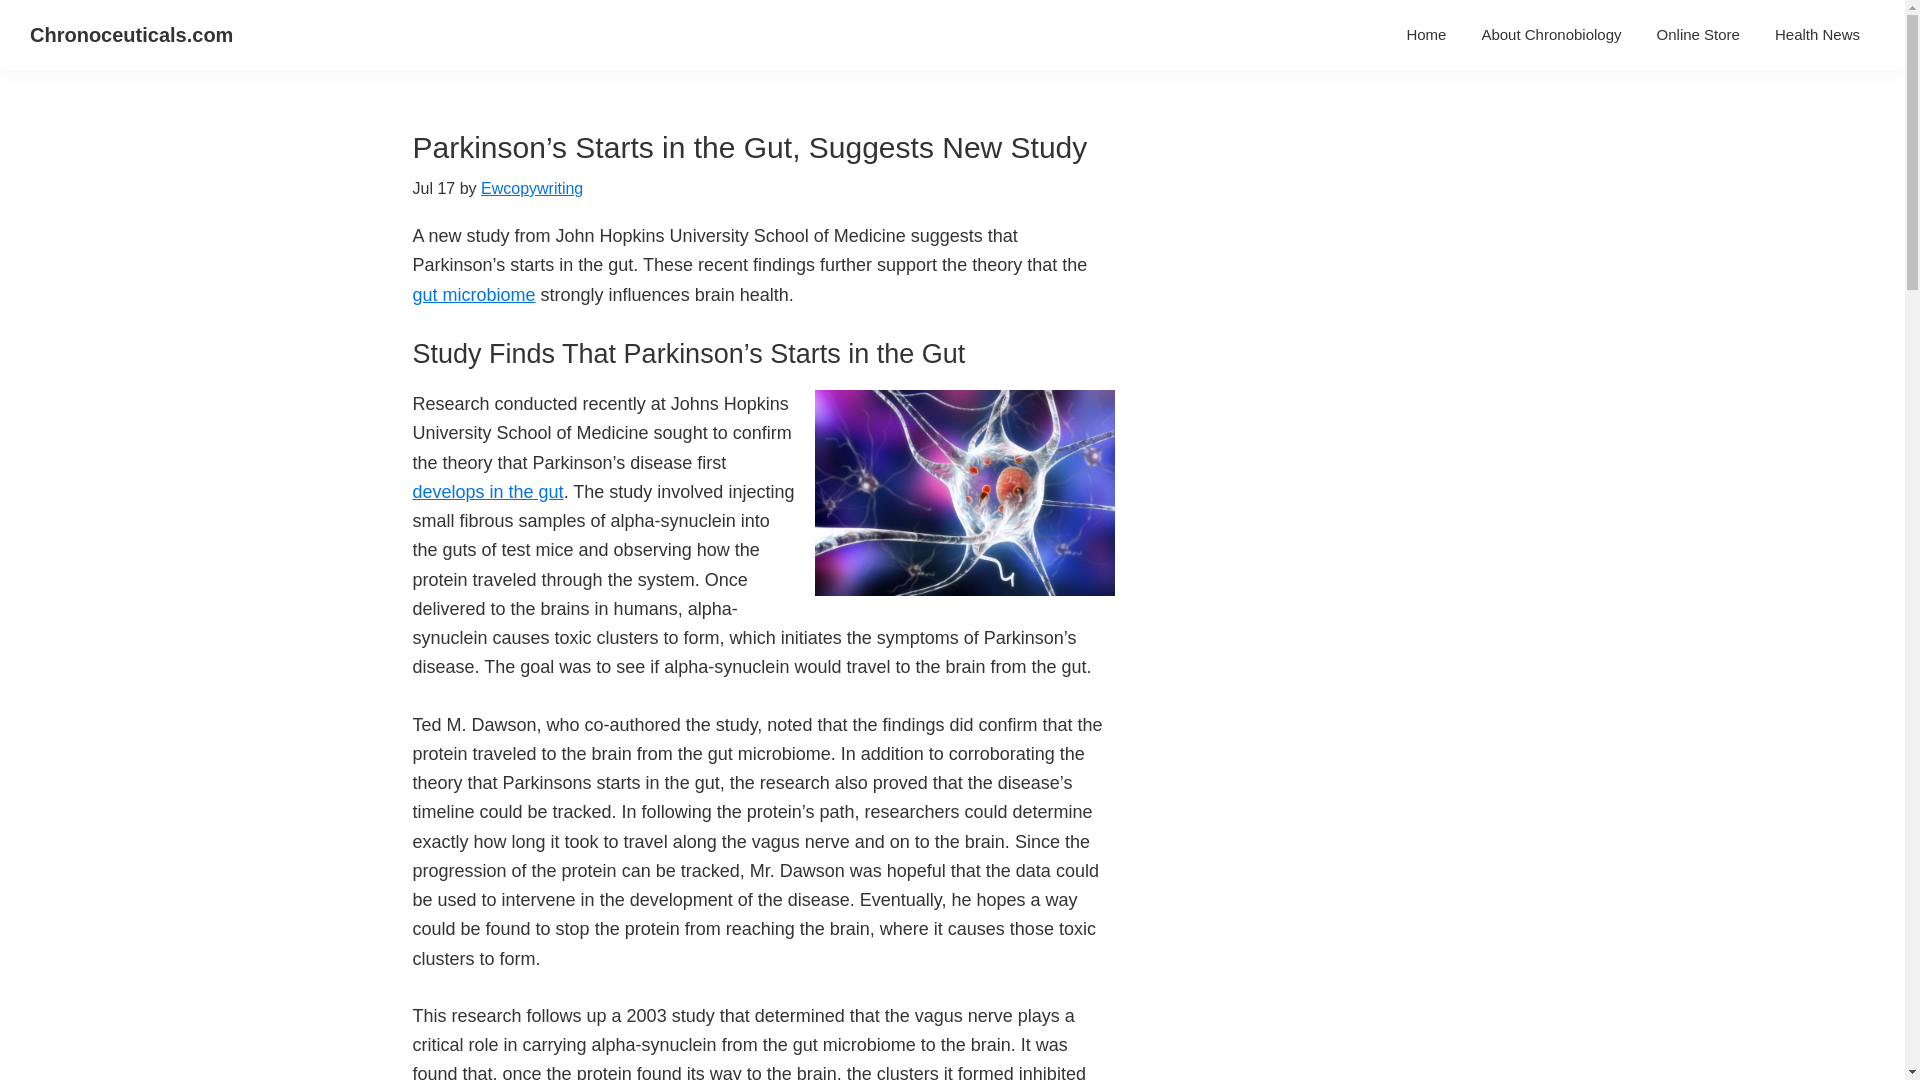 Image resolution: width=1920 pixels, height=1080 pixels. I want to click on Parkinson's Starts in the Gut, Suggests New Study 5, so click(964, 492).